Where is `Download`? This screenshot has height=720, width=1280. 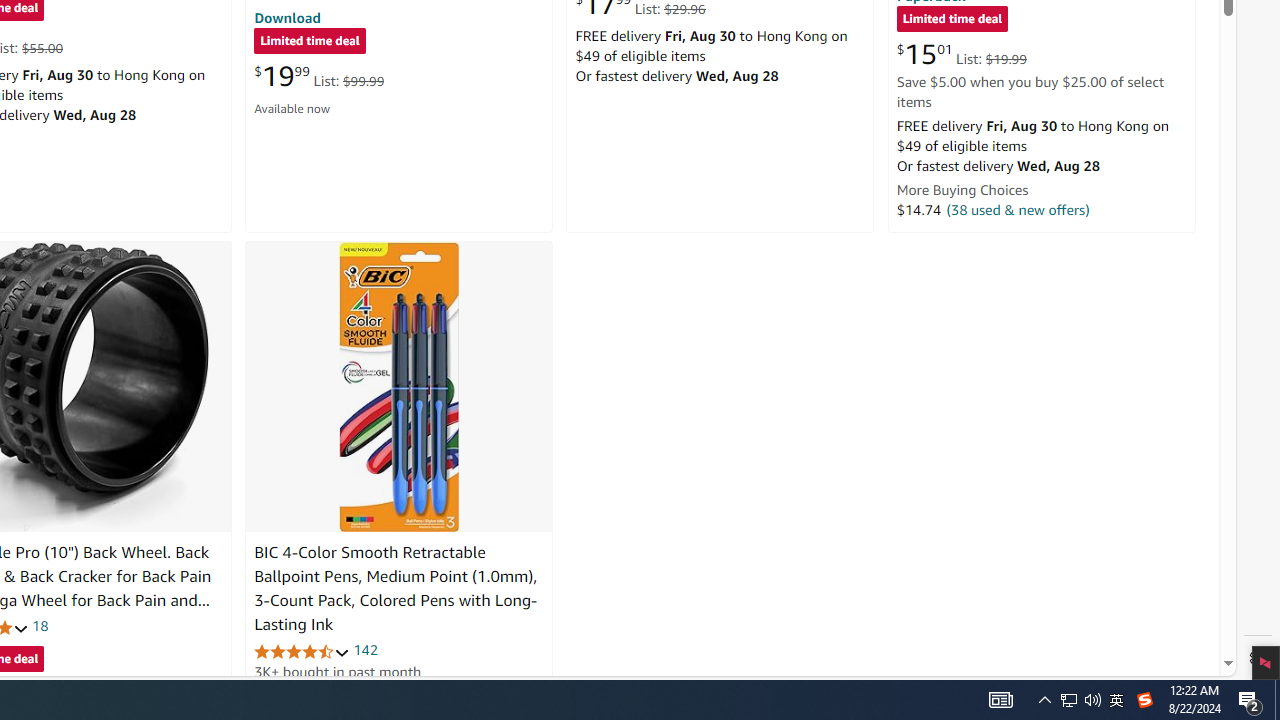
Download is located at coordinates (287, 17).